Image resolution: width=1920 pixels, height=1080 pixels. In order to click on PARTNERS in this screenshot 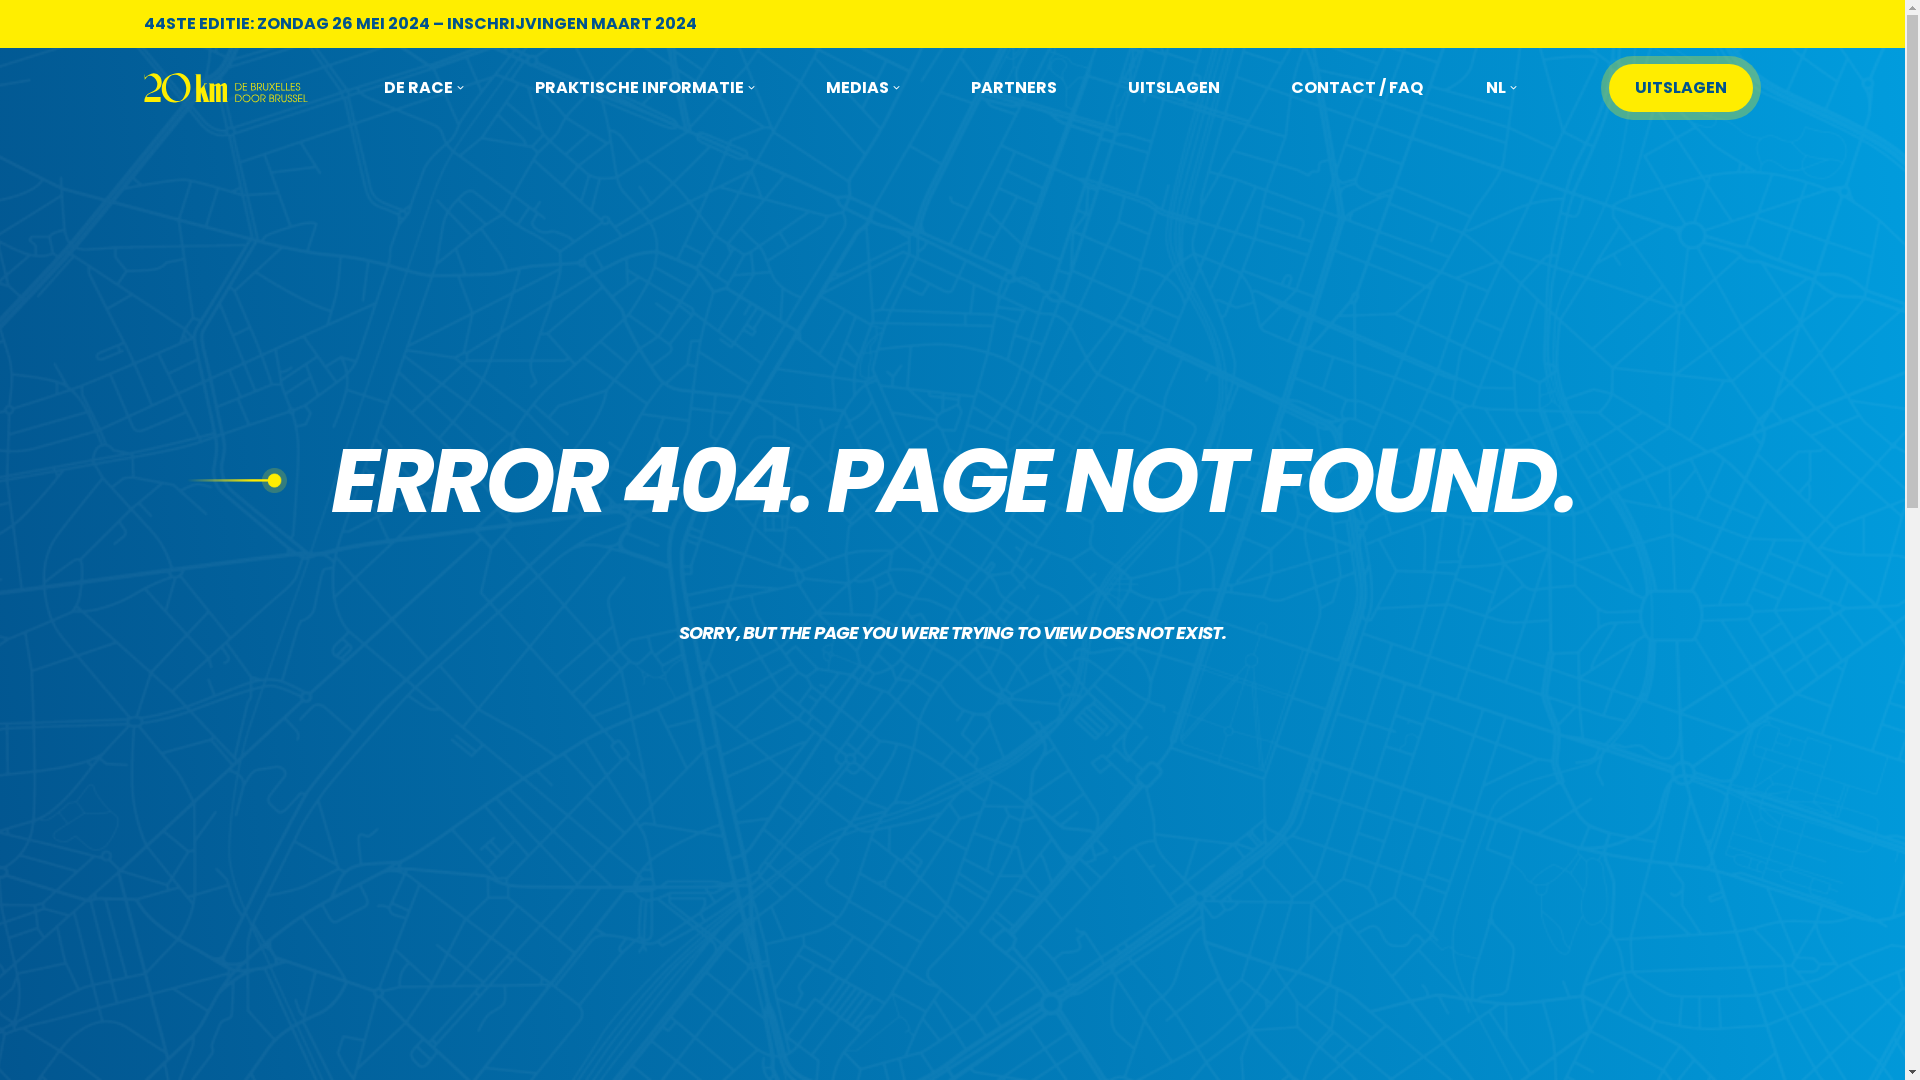, I will do `click(1014, 88)`.